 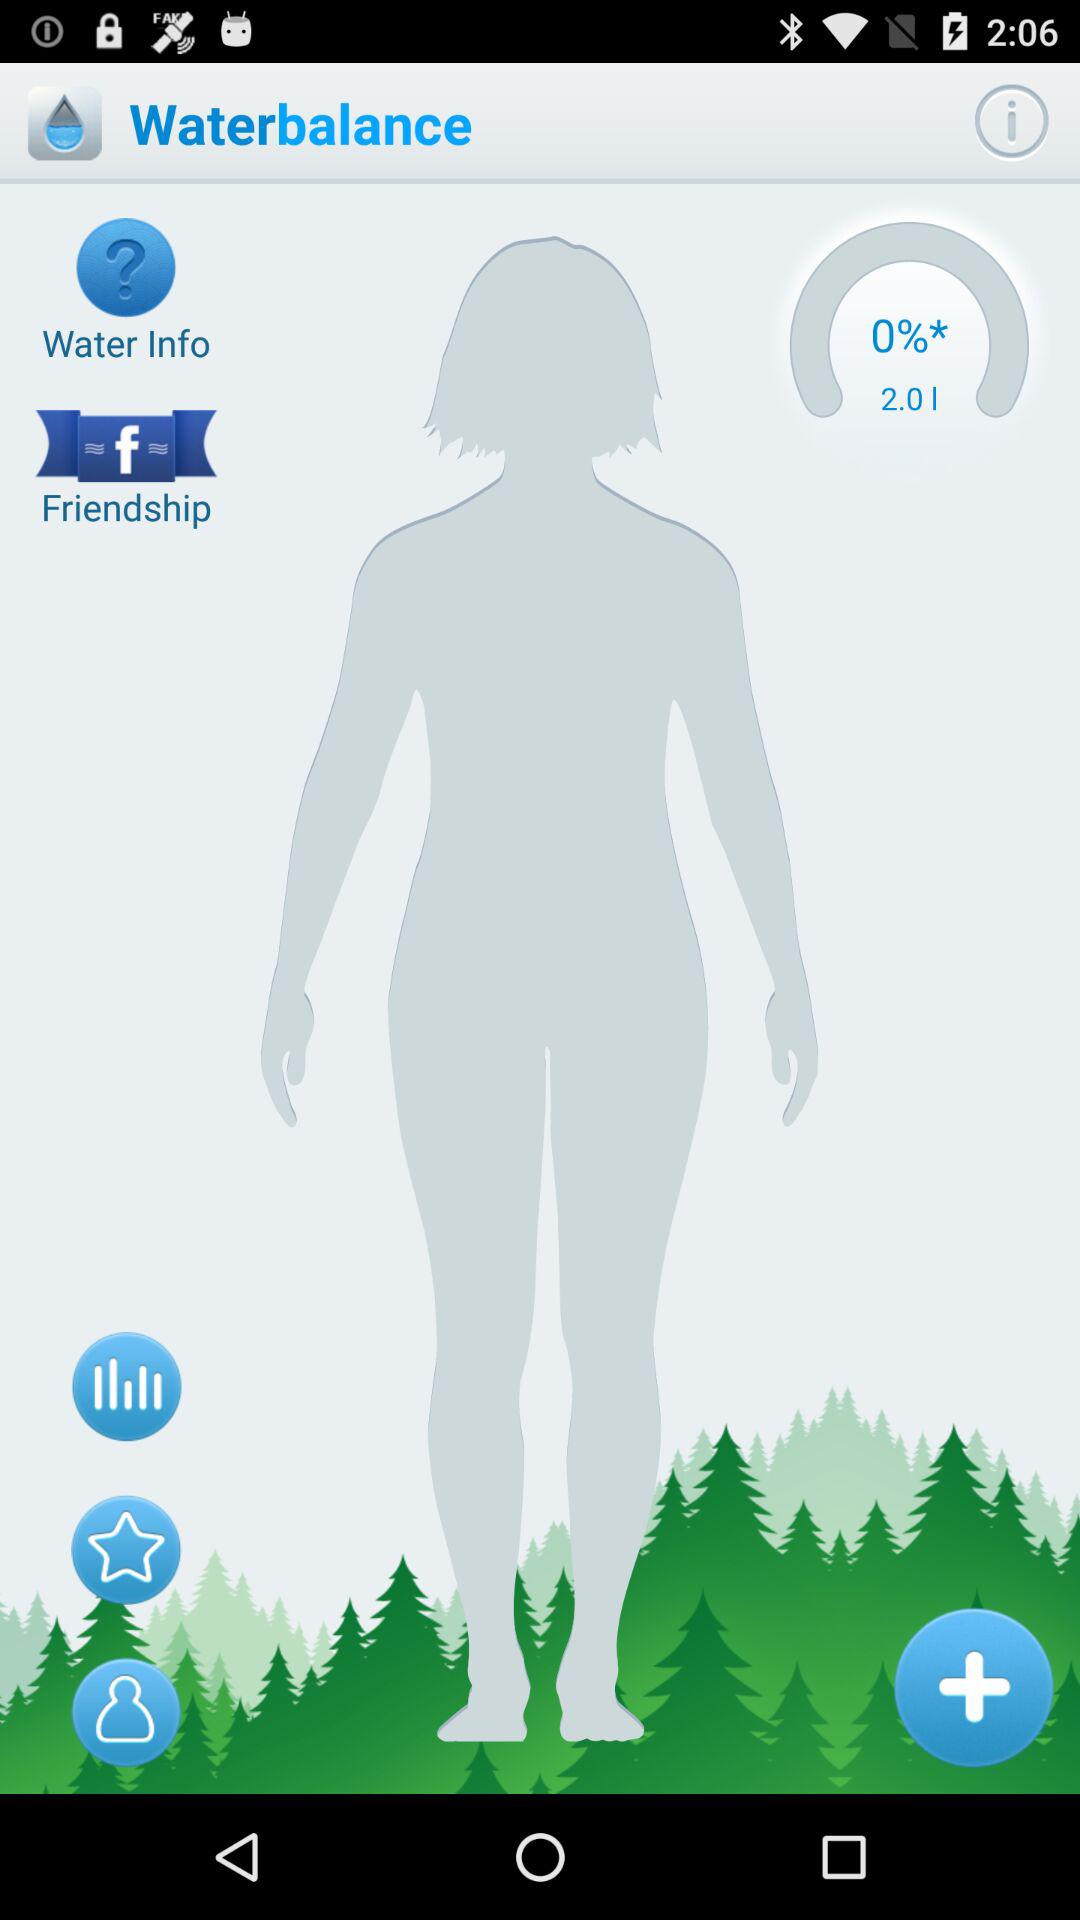 What do you see at coordinates (1011, 123) in the screenshot?
I see `click the app to the right of waterbalance icon` at bounding box center [1011, 123].